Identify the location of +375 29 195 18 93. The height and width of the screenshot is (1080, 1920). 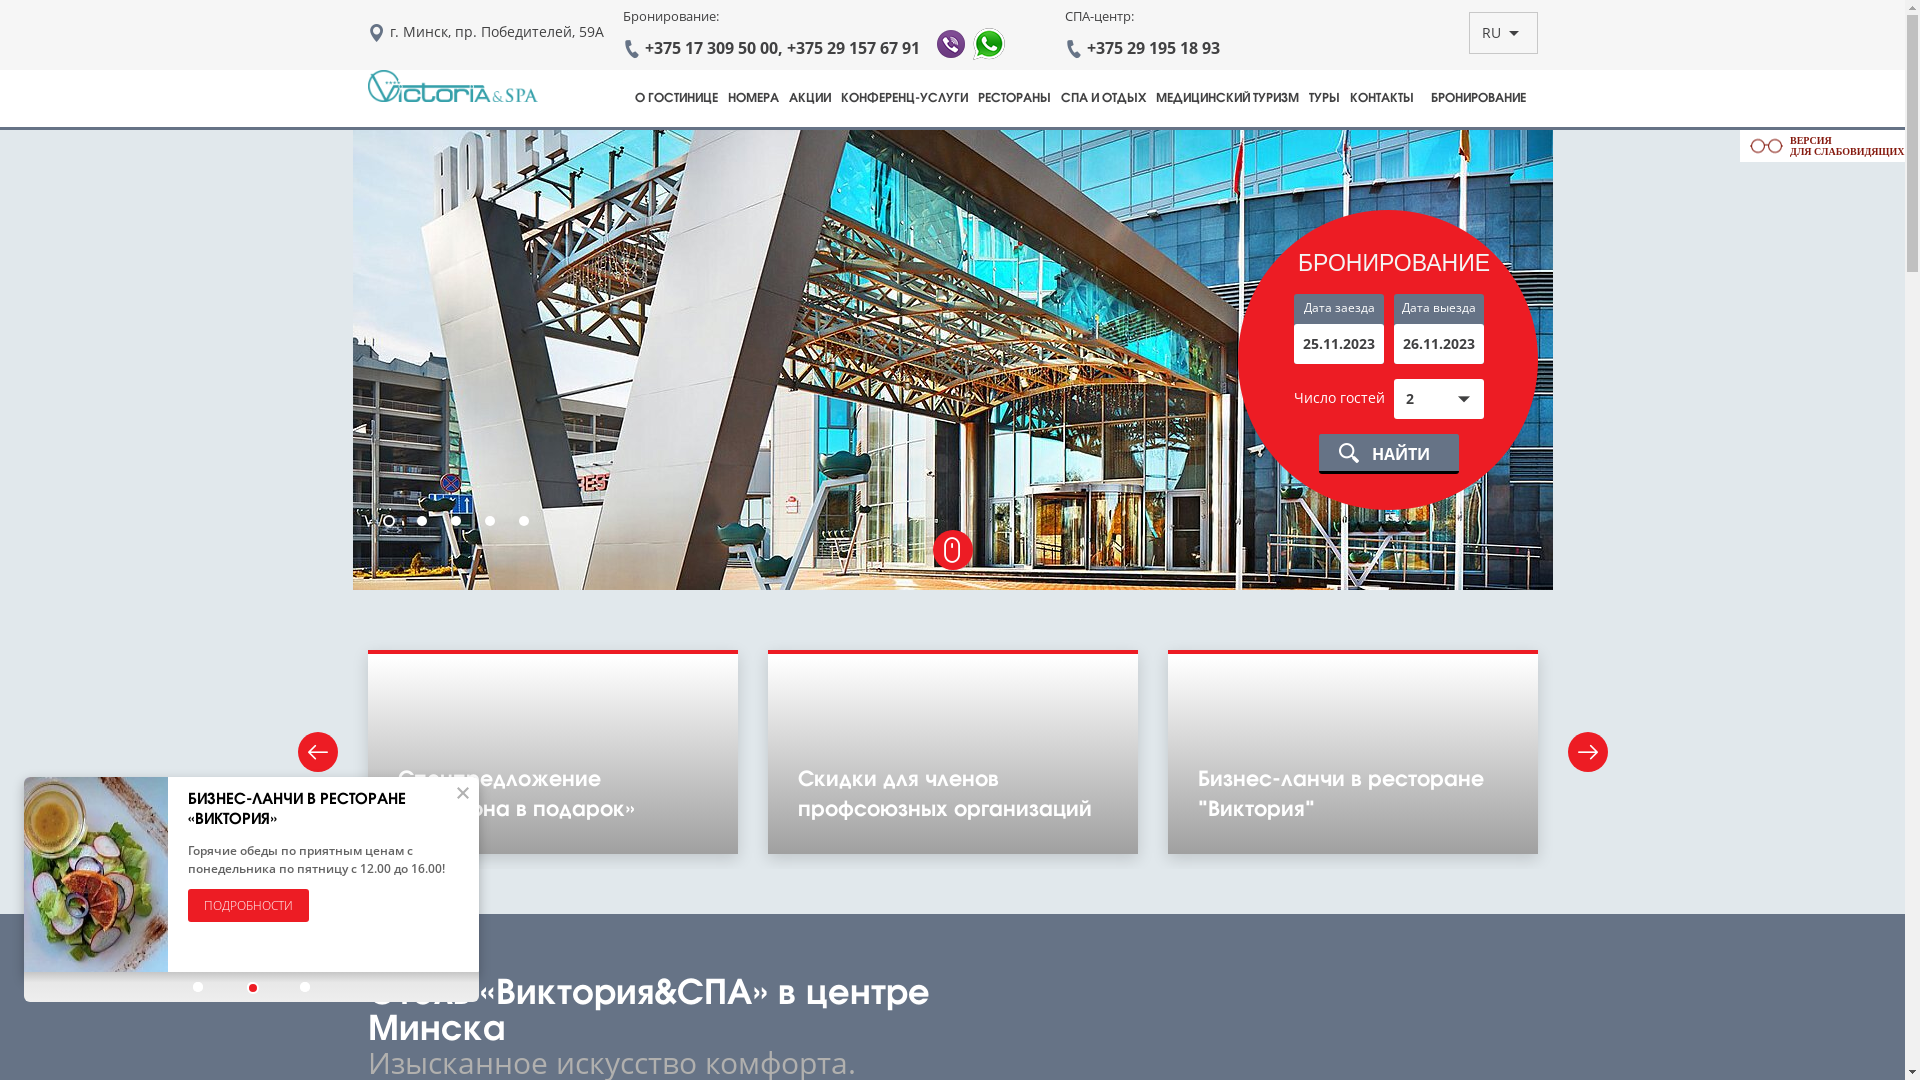
(1152, 48).